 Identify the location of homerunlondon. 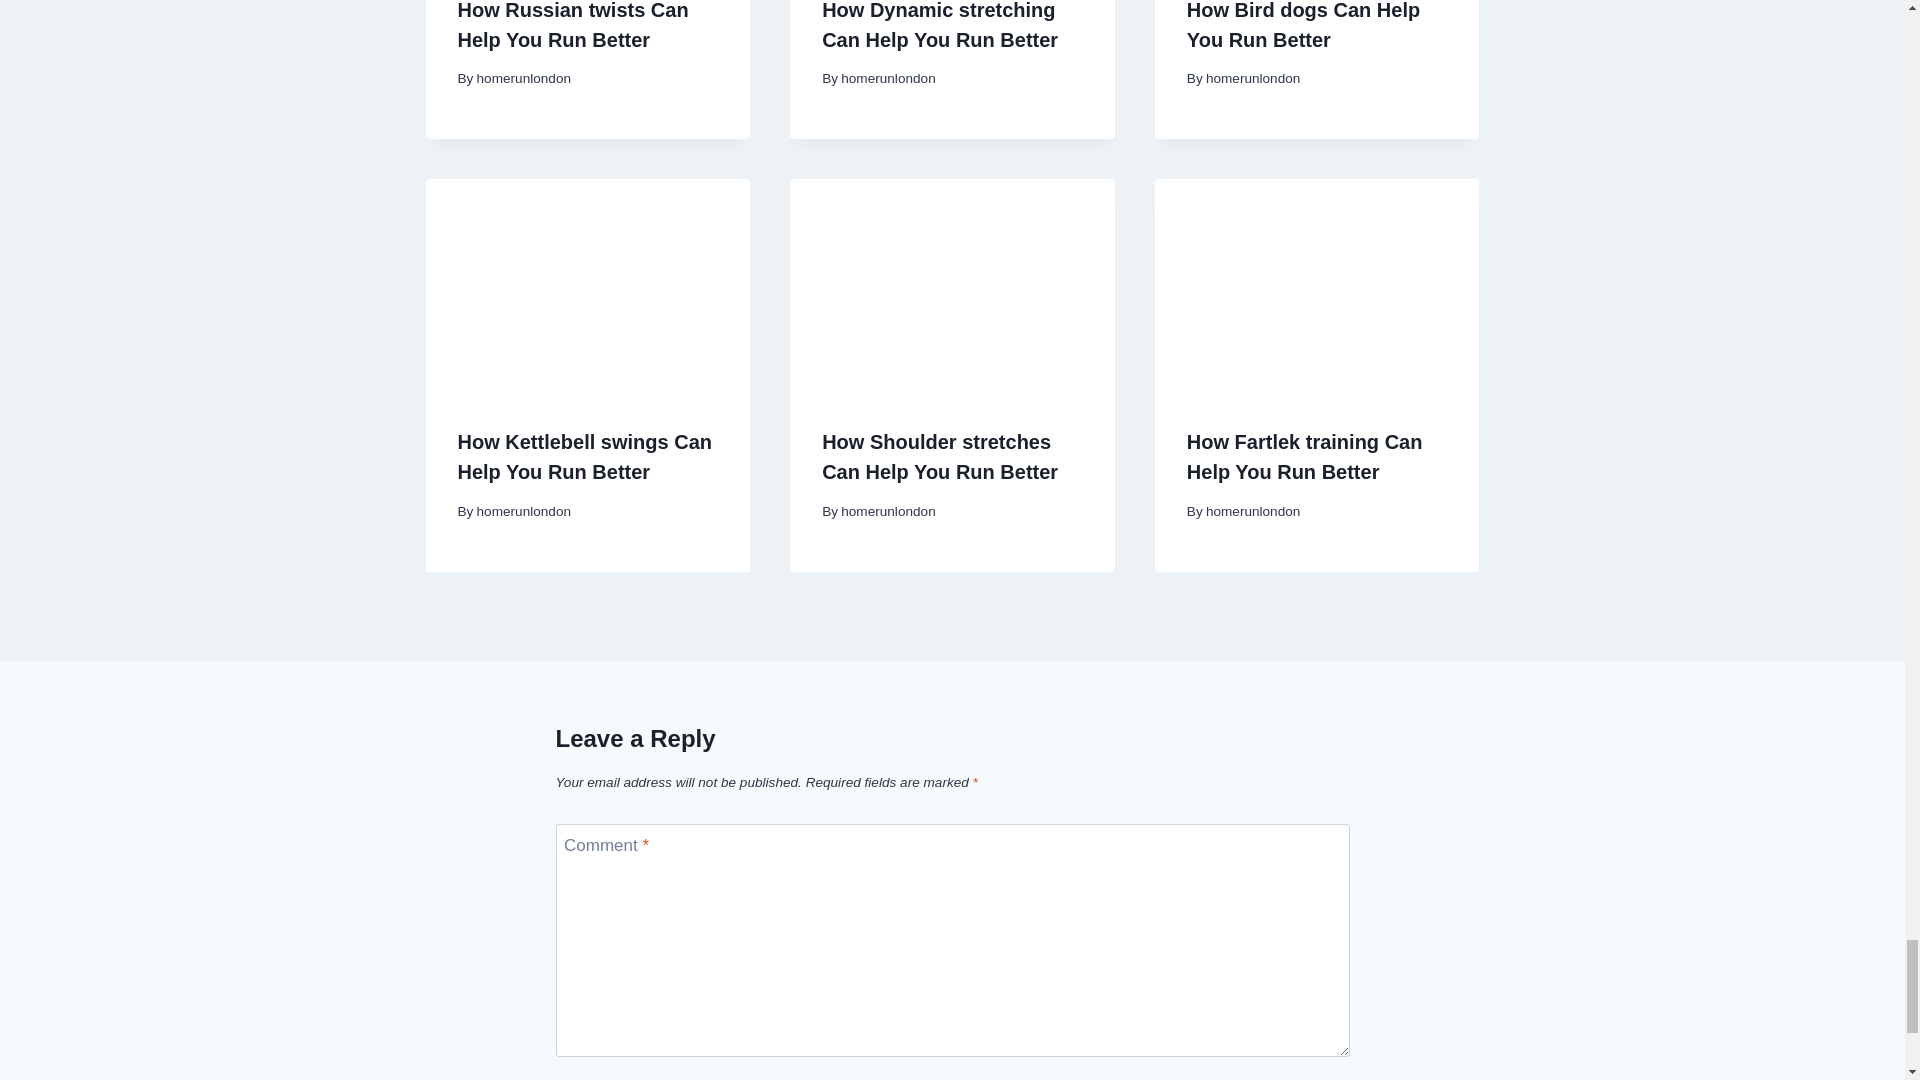
(523, 512).